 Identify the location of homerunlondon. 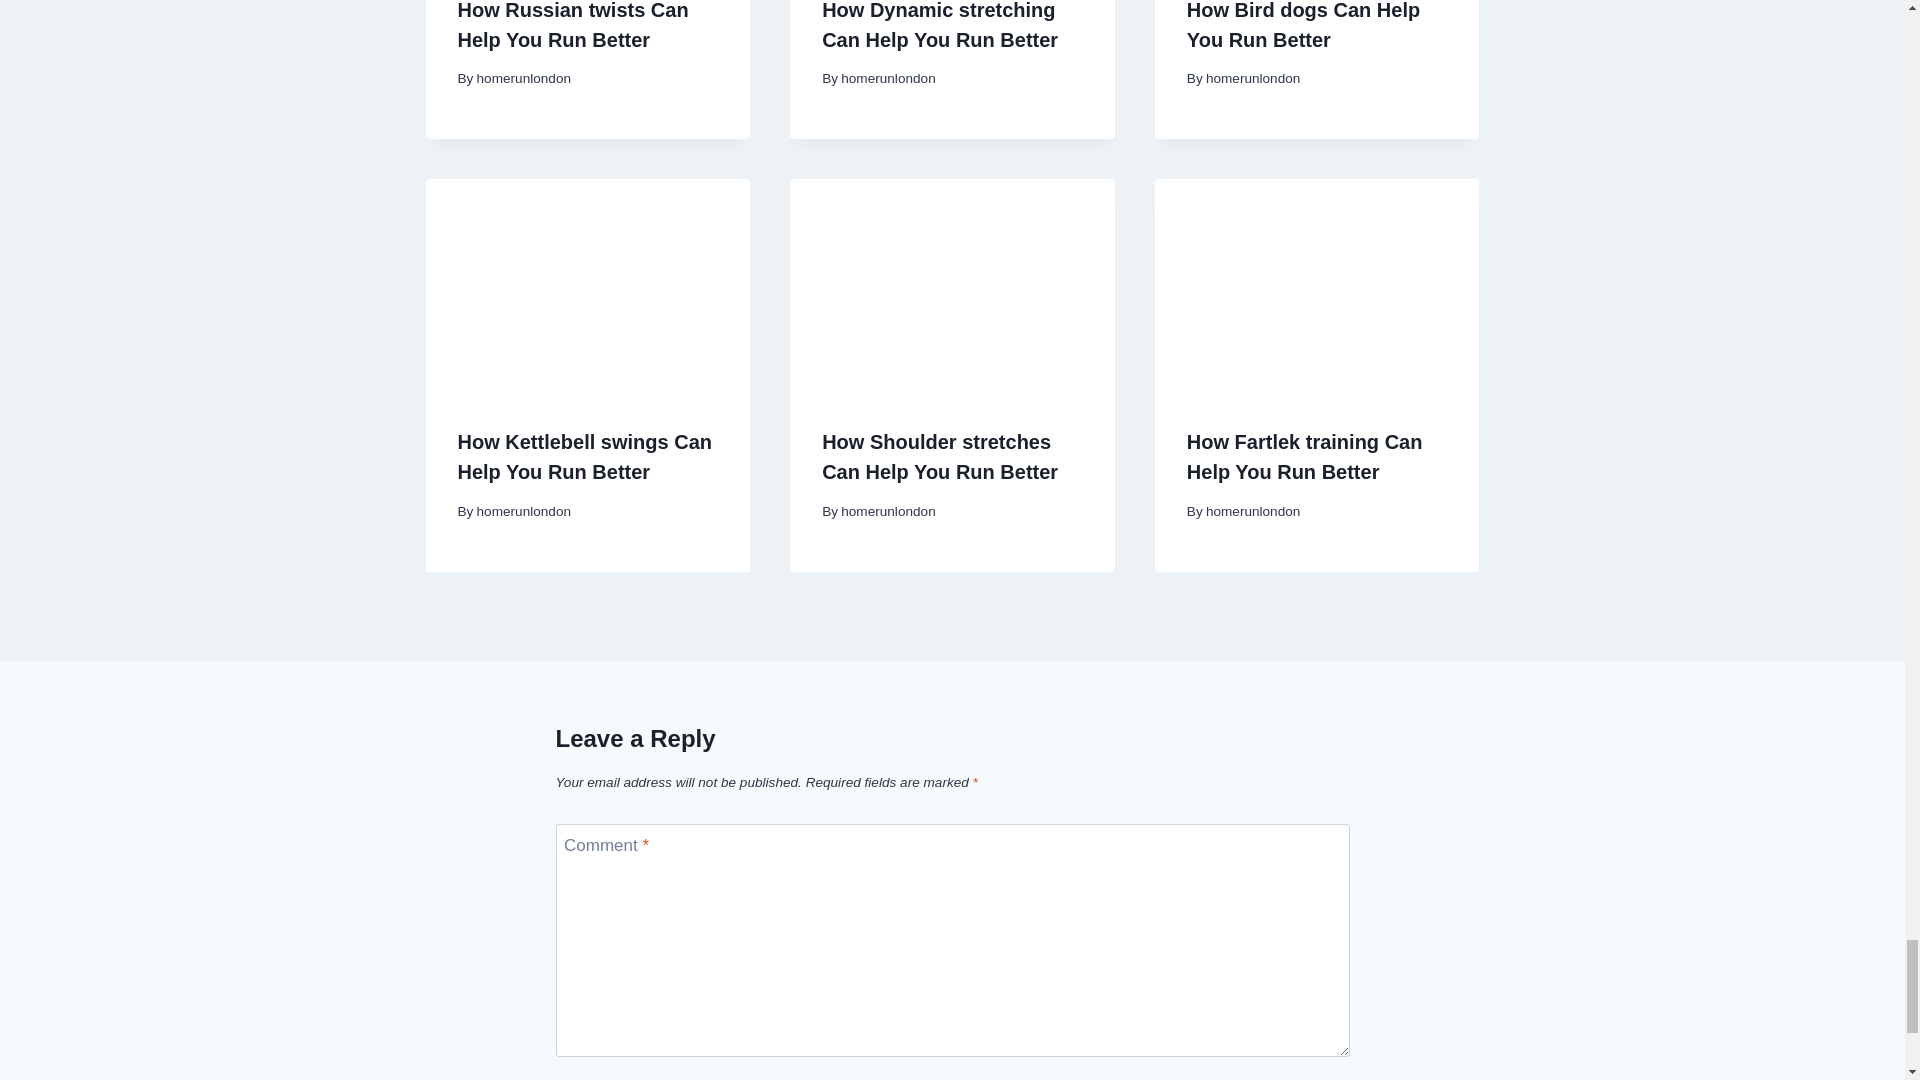
(523, 512).